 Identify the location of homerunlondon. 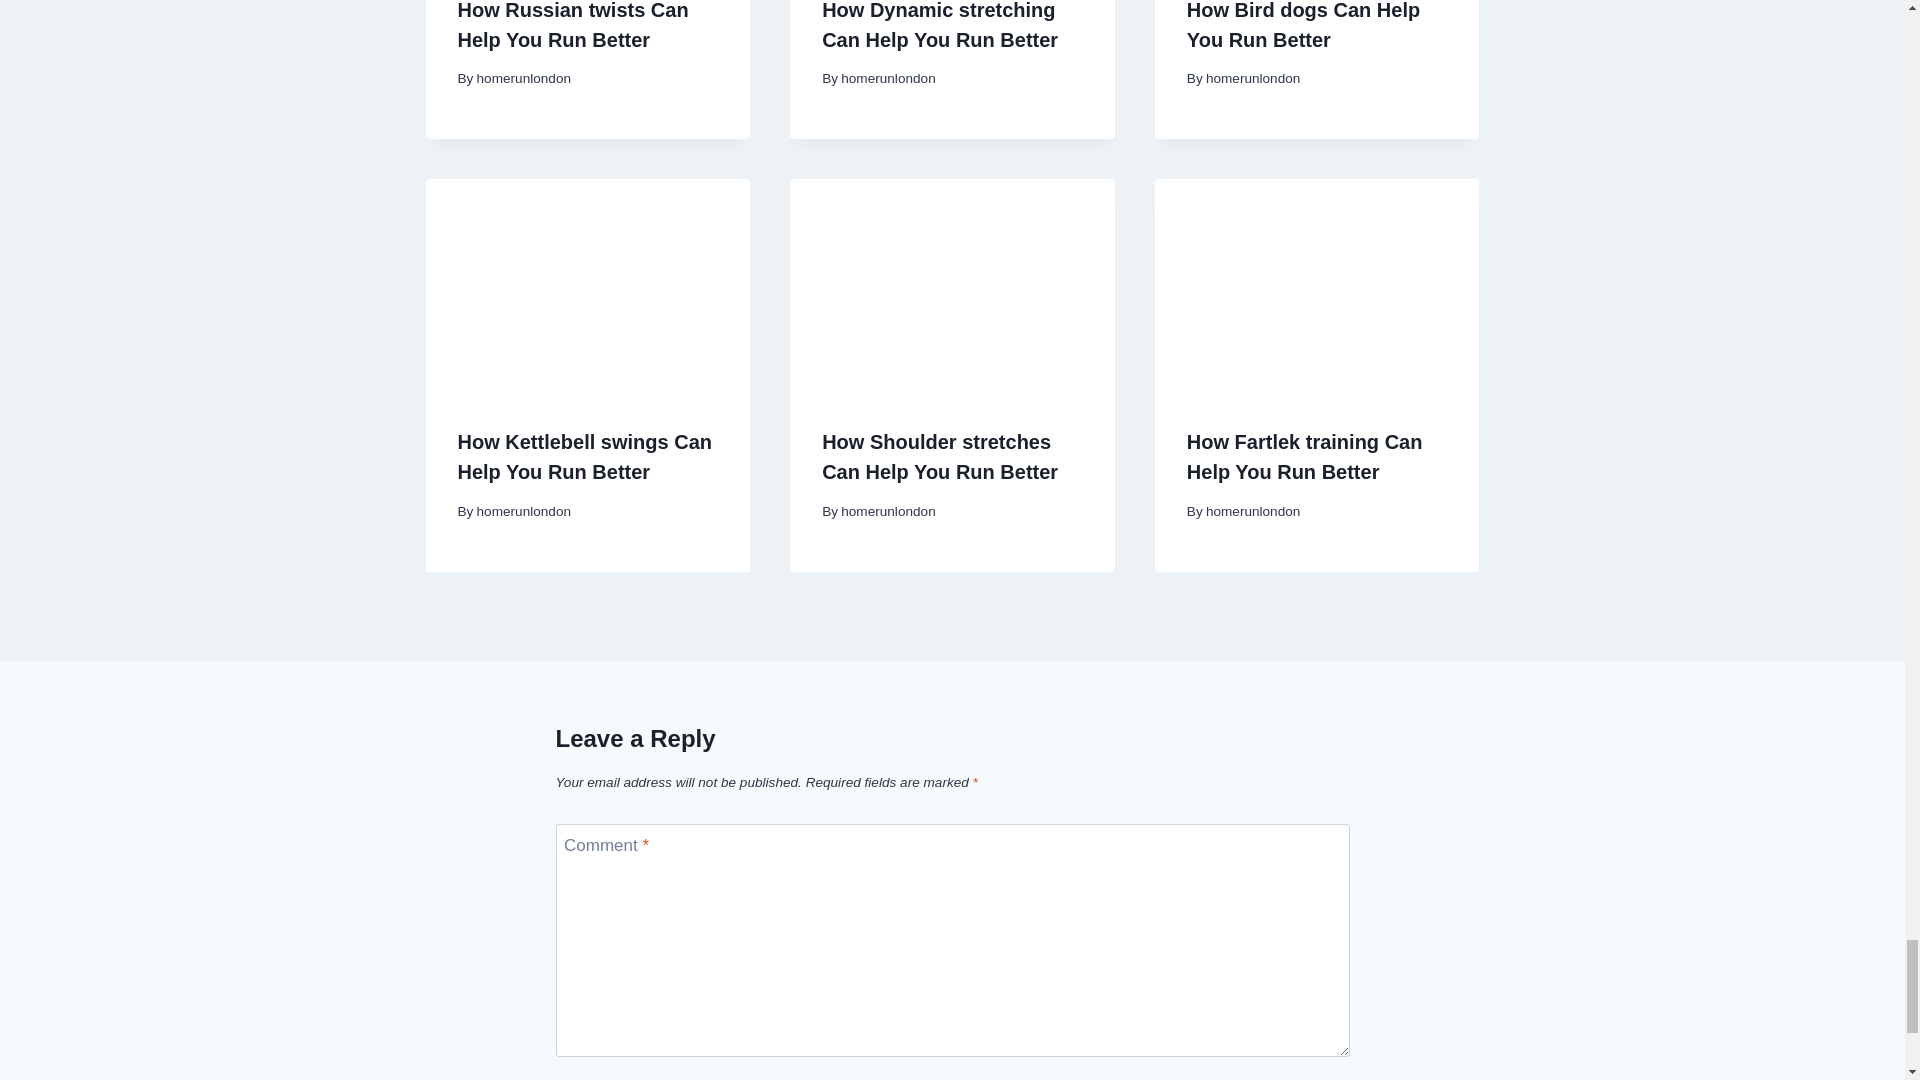
(523, 512).